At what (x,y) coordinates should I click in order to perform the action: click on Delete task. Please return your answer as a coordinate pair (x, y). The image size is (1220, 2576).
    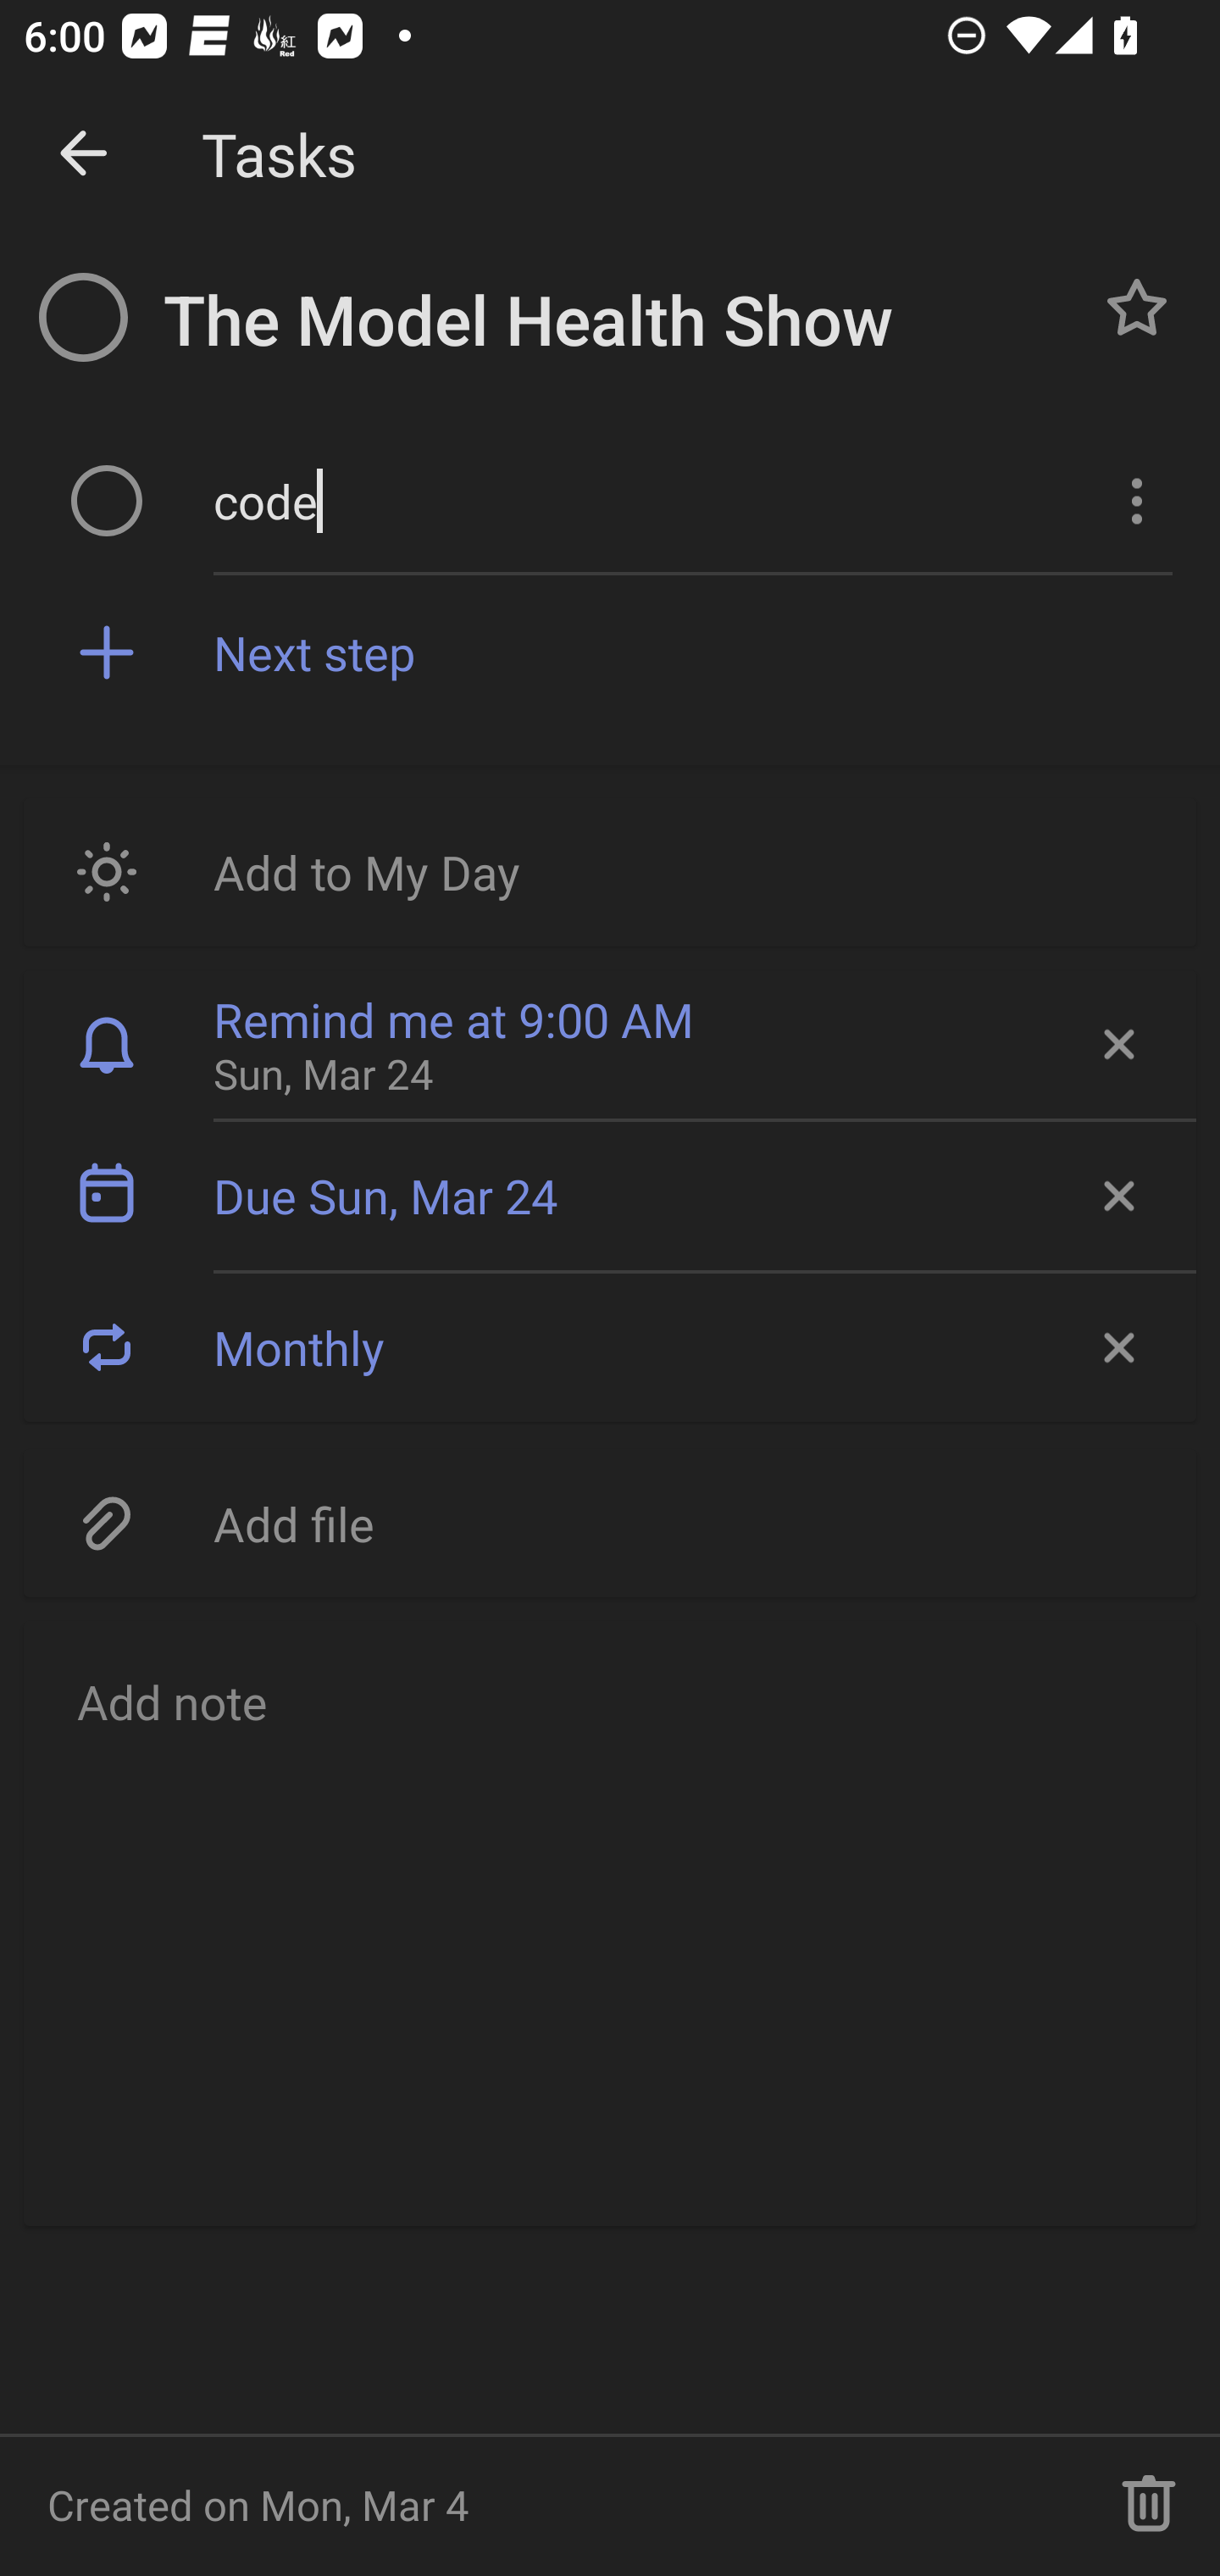
    Looking at the image, I should click on (1149, 2505).